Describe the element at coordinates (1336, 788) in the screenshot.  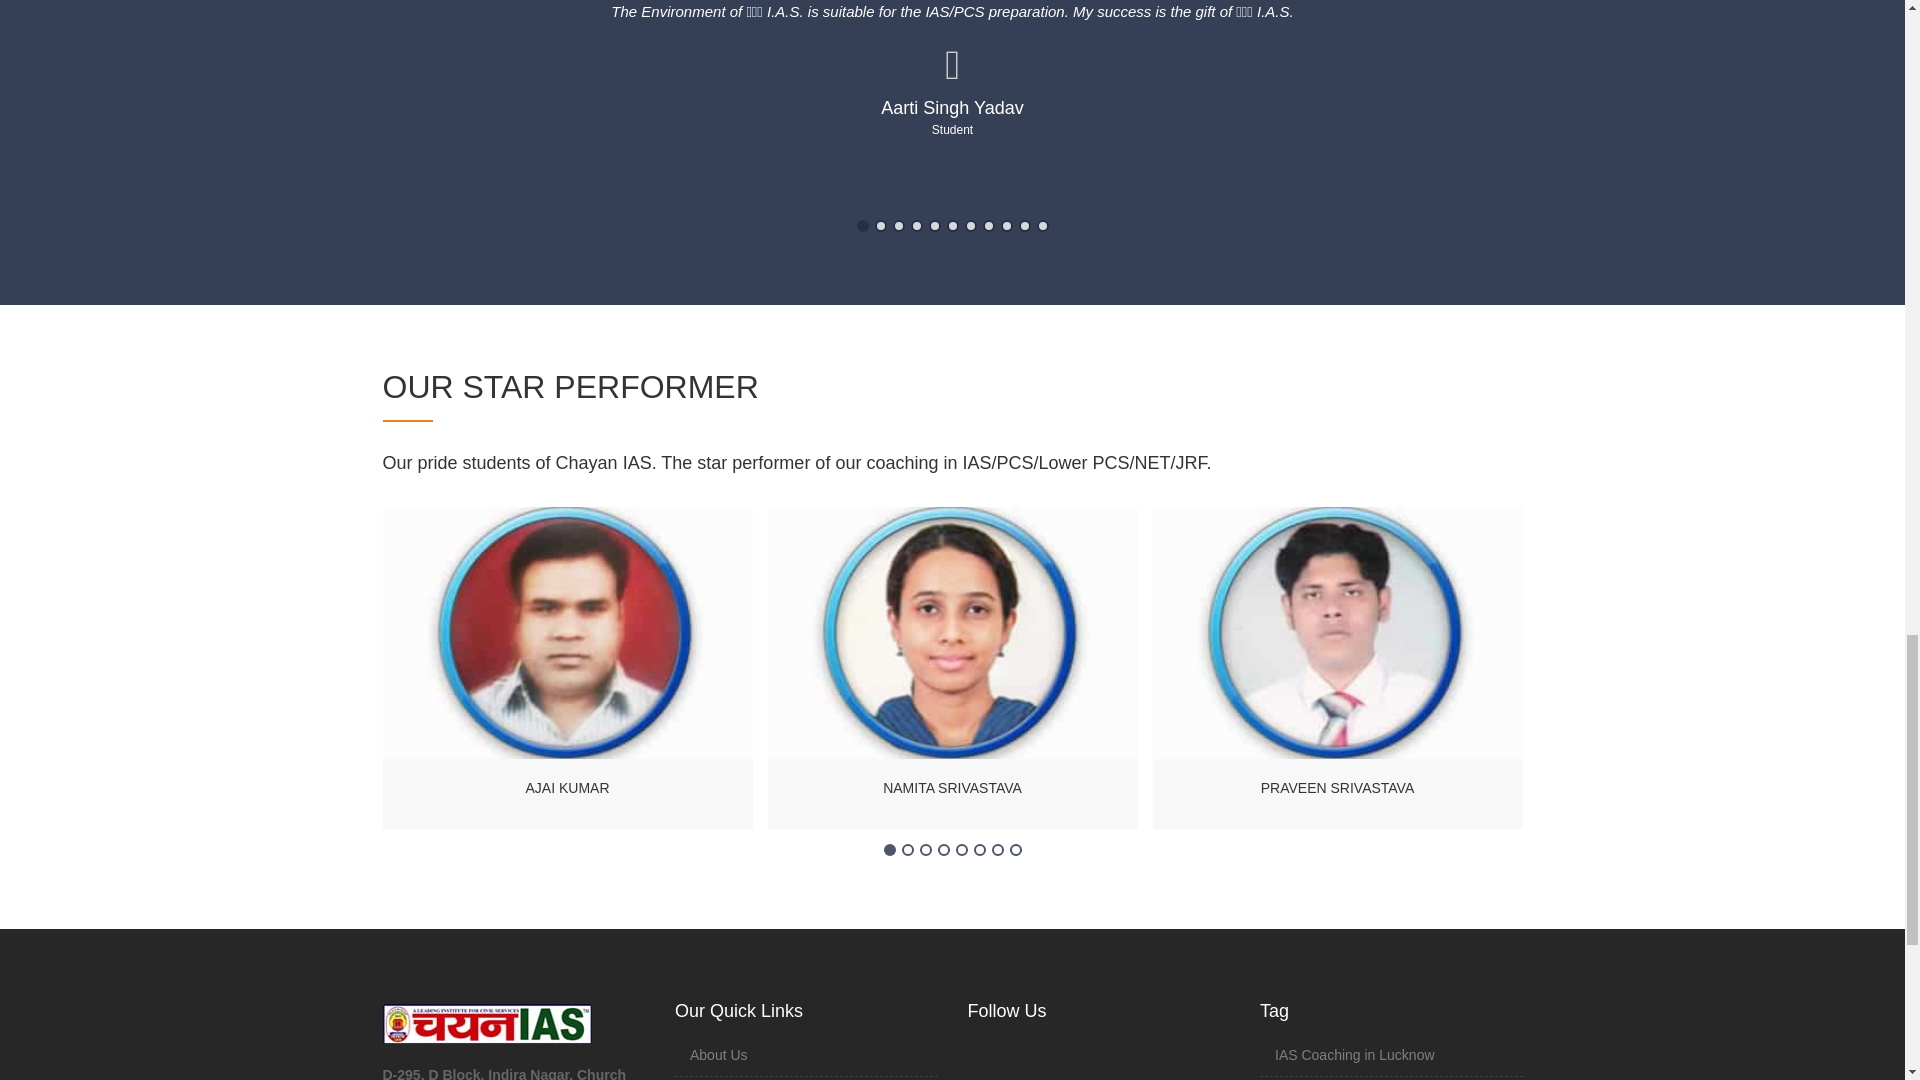
I see `PRAVEEN SRIVASTAVA` at that location.